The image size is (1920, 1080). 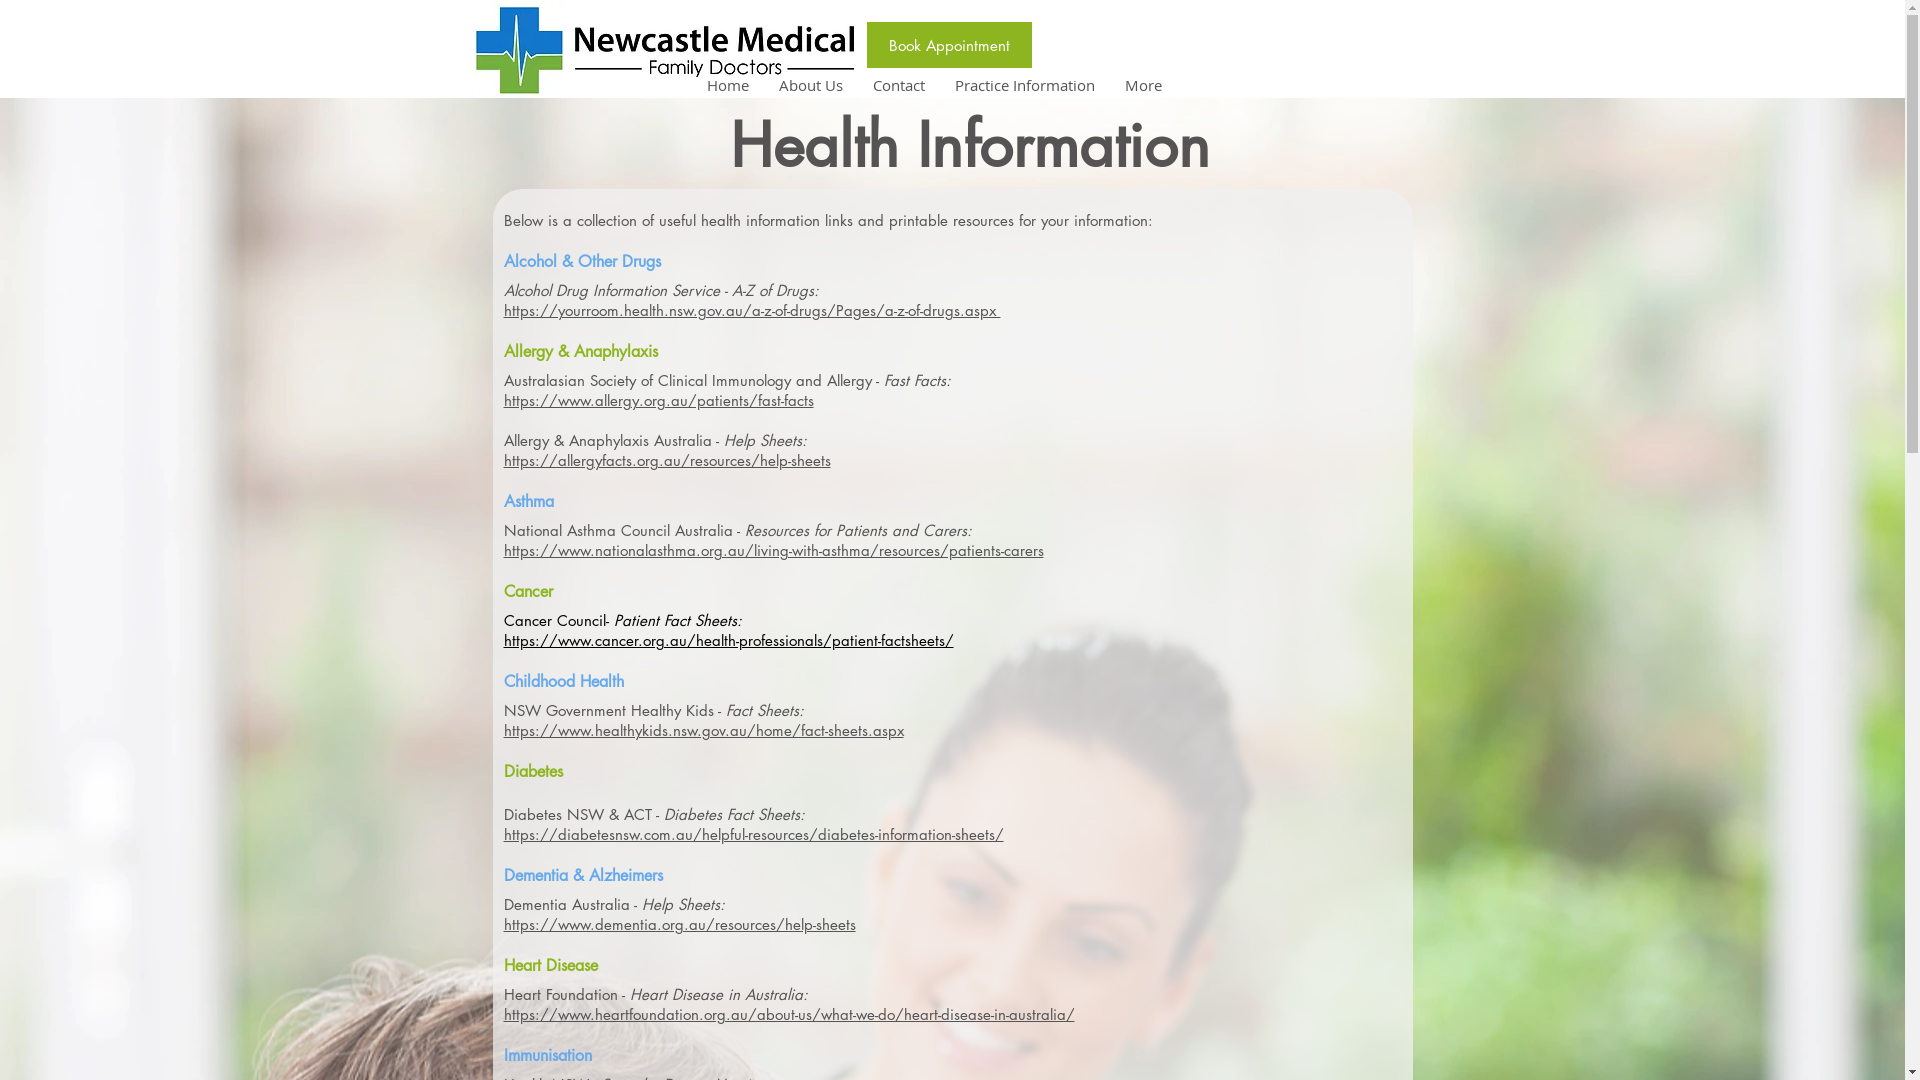 What do you see at coordinates (1025, 85) in the screenshot?
I see `Practice Information` at bounding box center [1025, 85].